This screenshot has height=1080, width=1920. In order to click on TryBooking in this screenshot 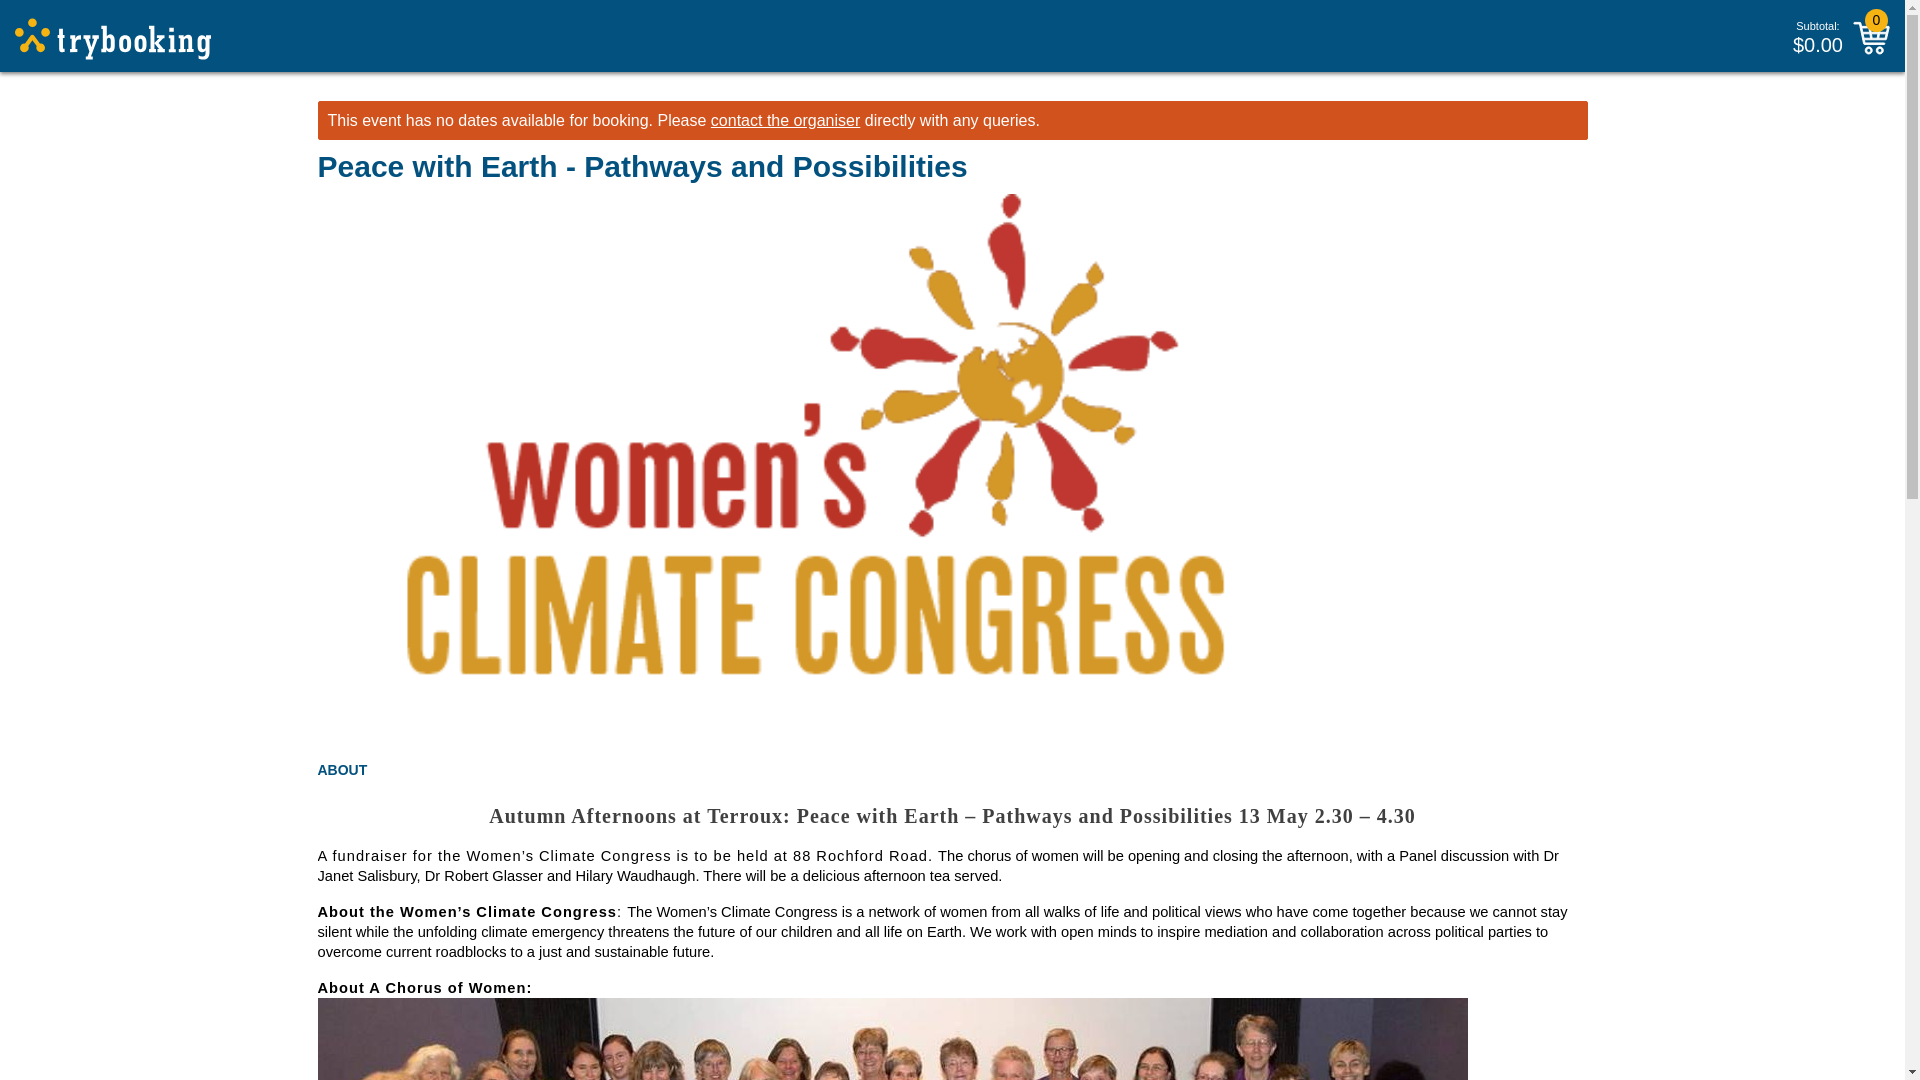, I will do `click(113, 39)`.